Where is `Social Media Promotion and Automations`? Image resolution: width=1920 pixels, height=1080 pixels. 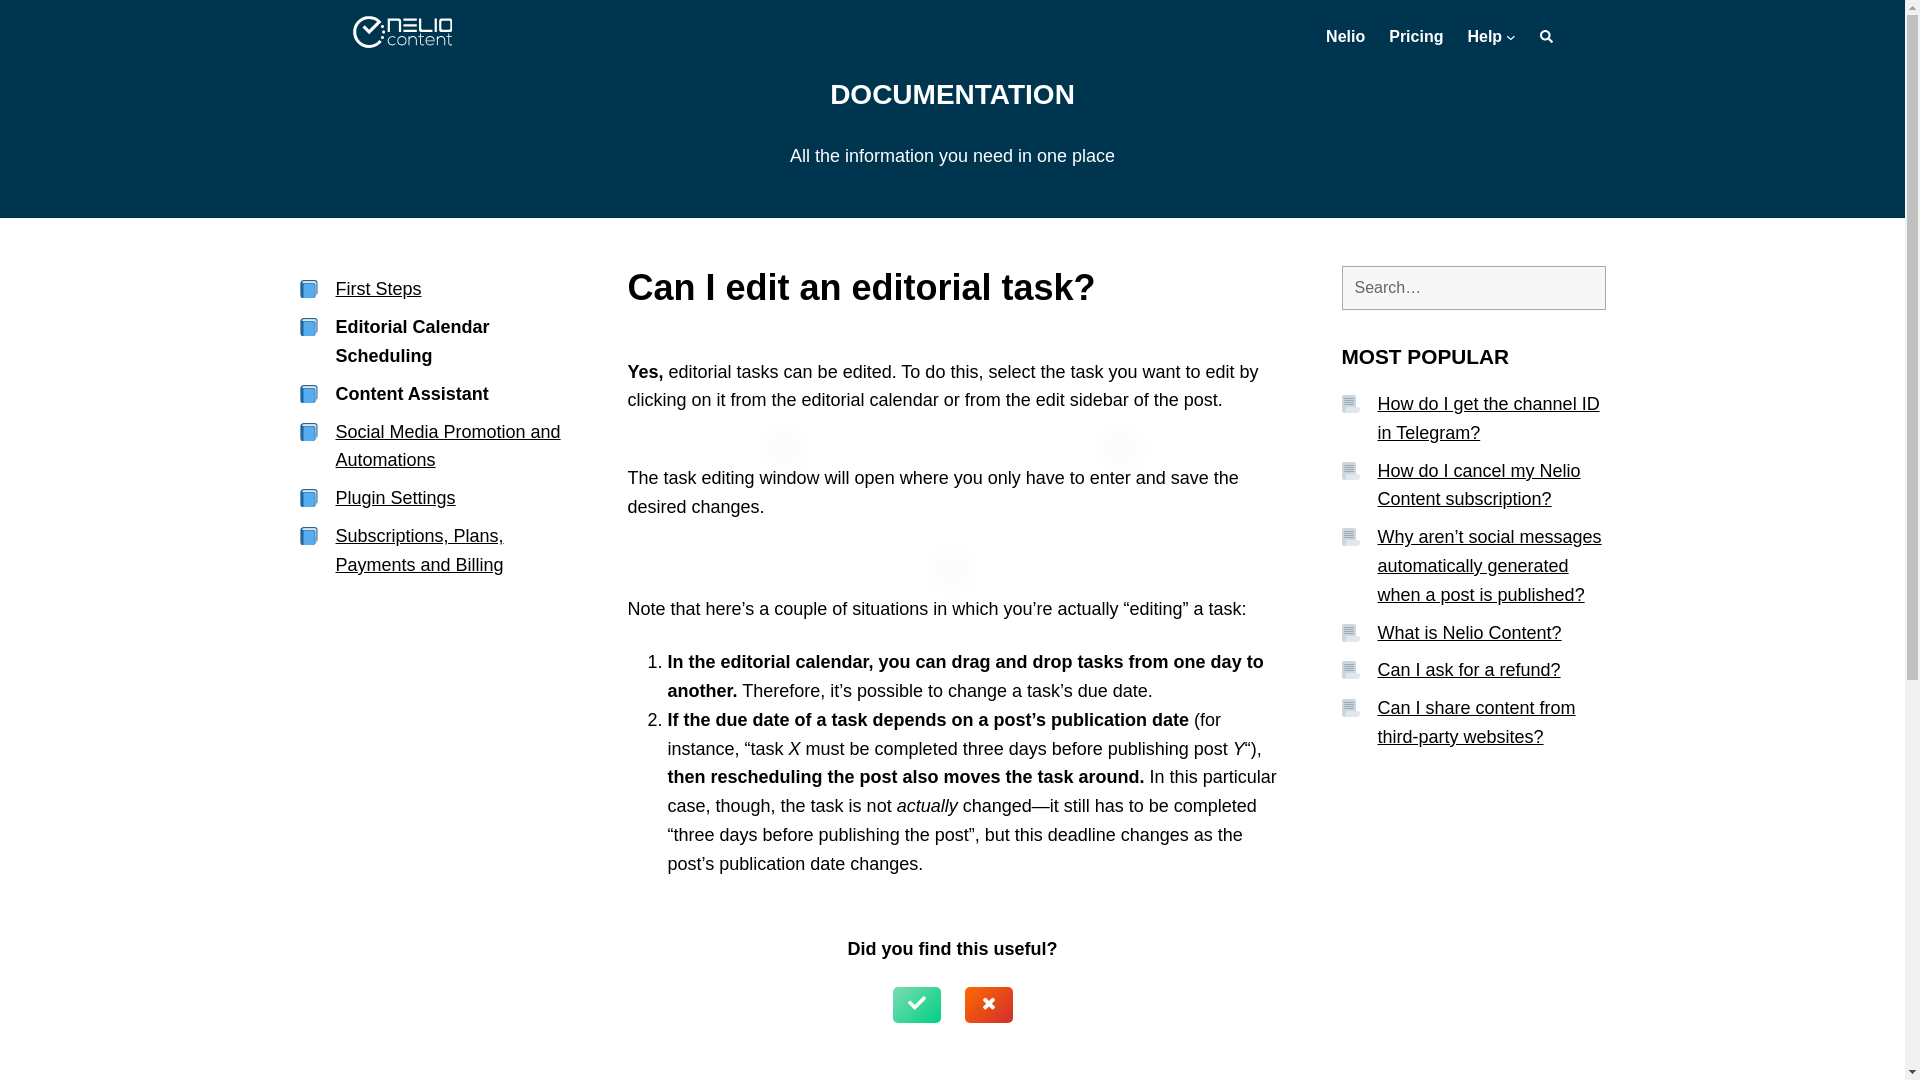
Social Media Promotion and Automations is located at coordinates (448, 446).